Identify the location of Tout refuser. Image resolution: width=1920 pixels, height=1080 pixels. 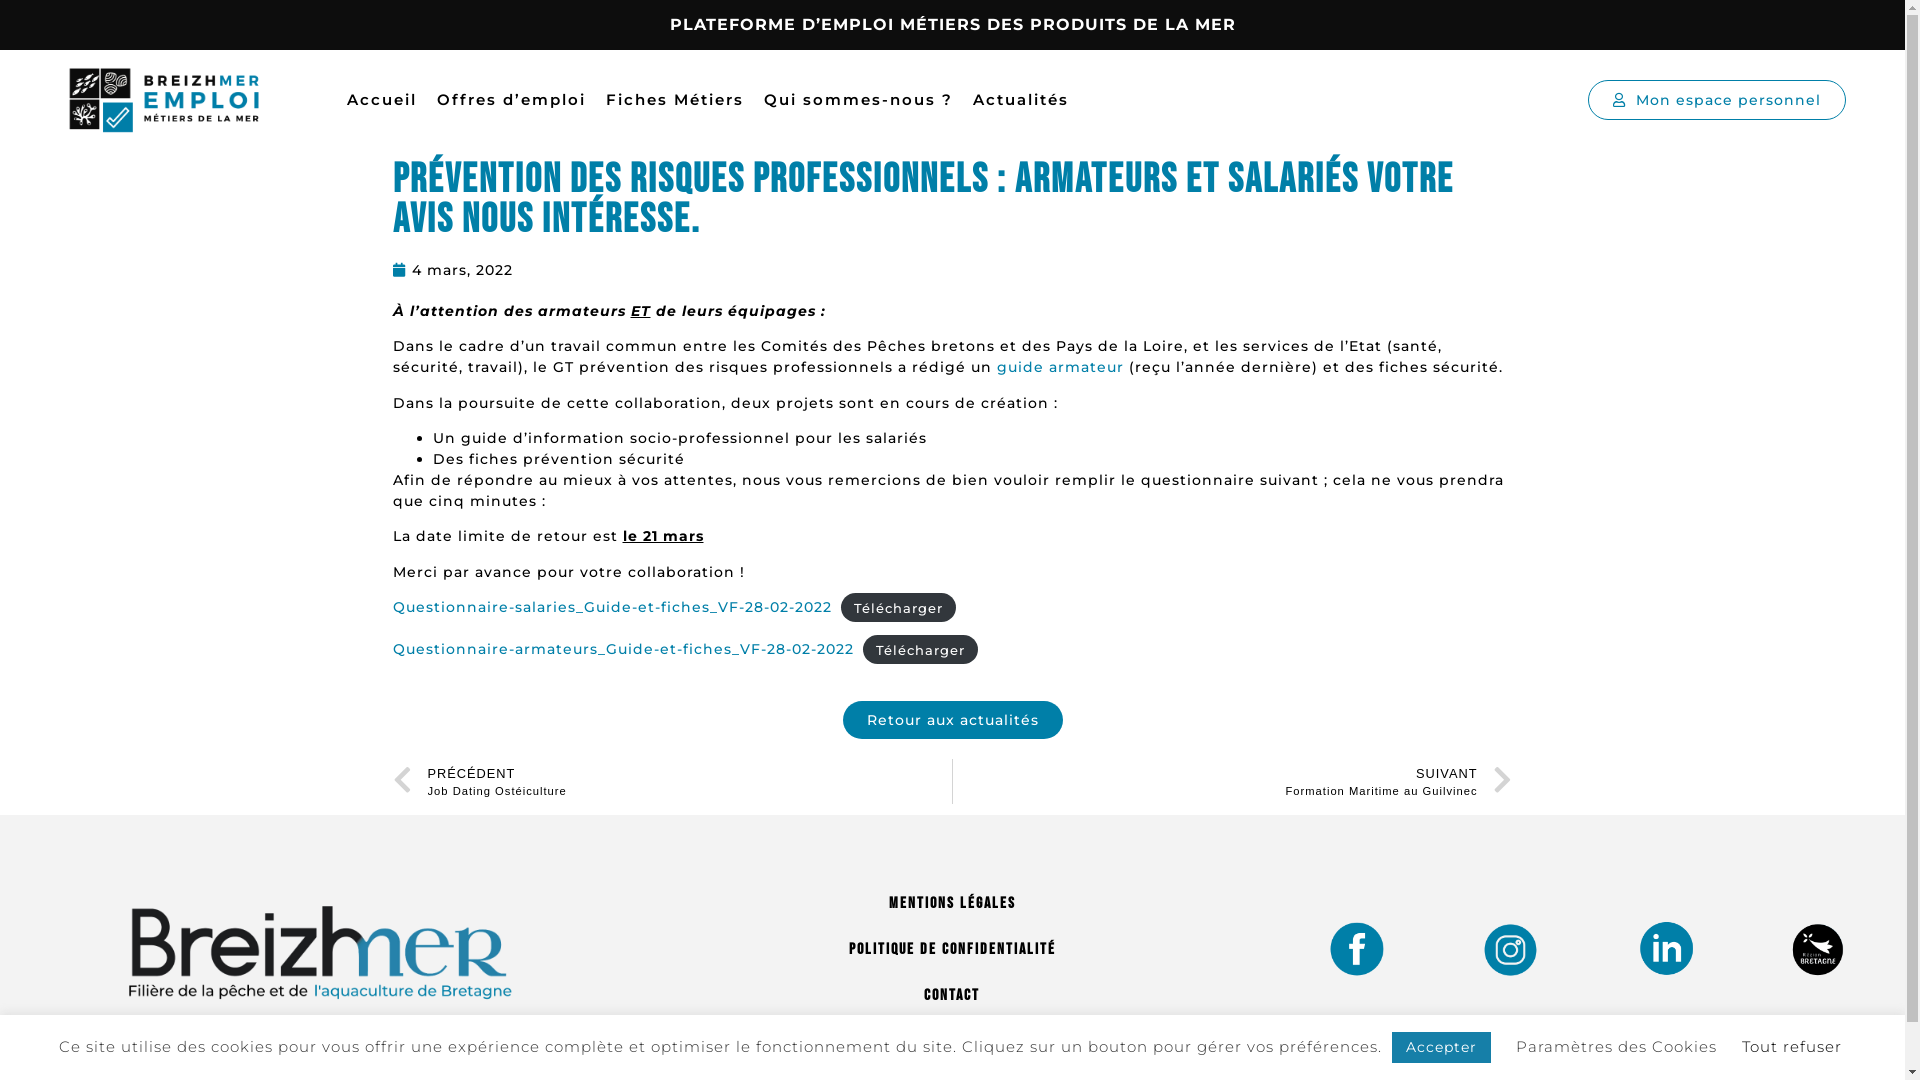
(1792, 1046).